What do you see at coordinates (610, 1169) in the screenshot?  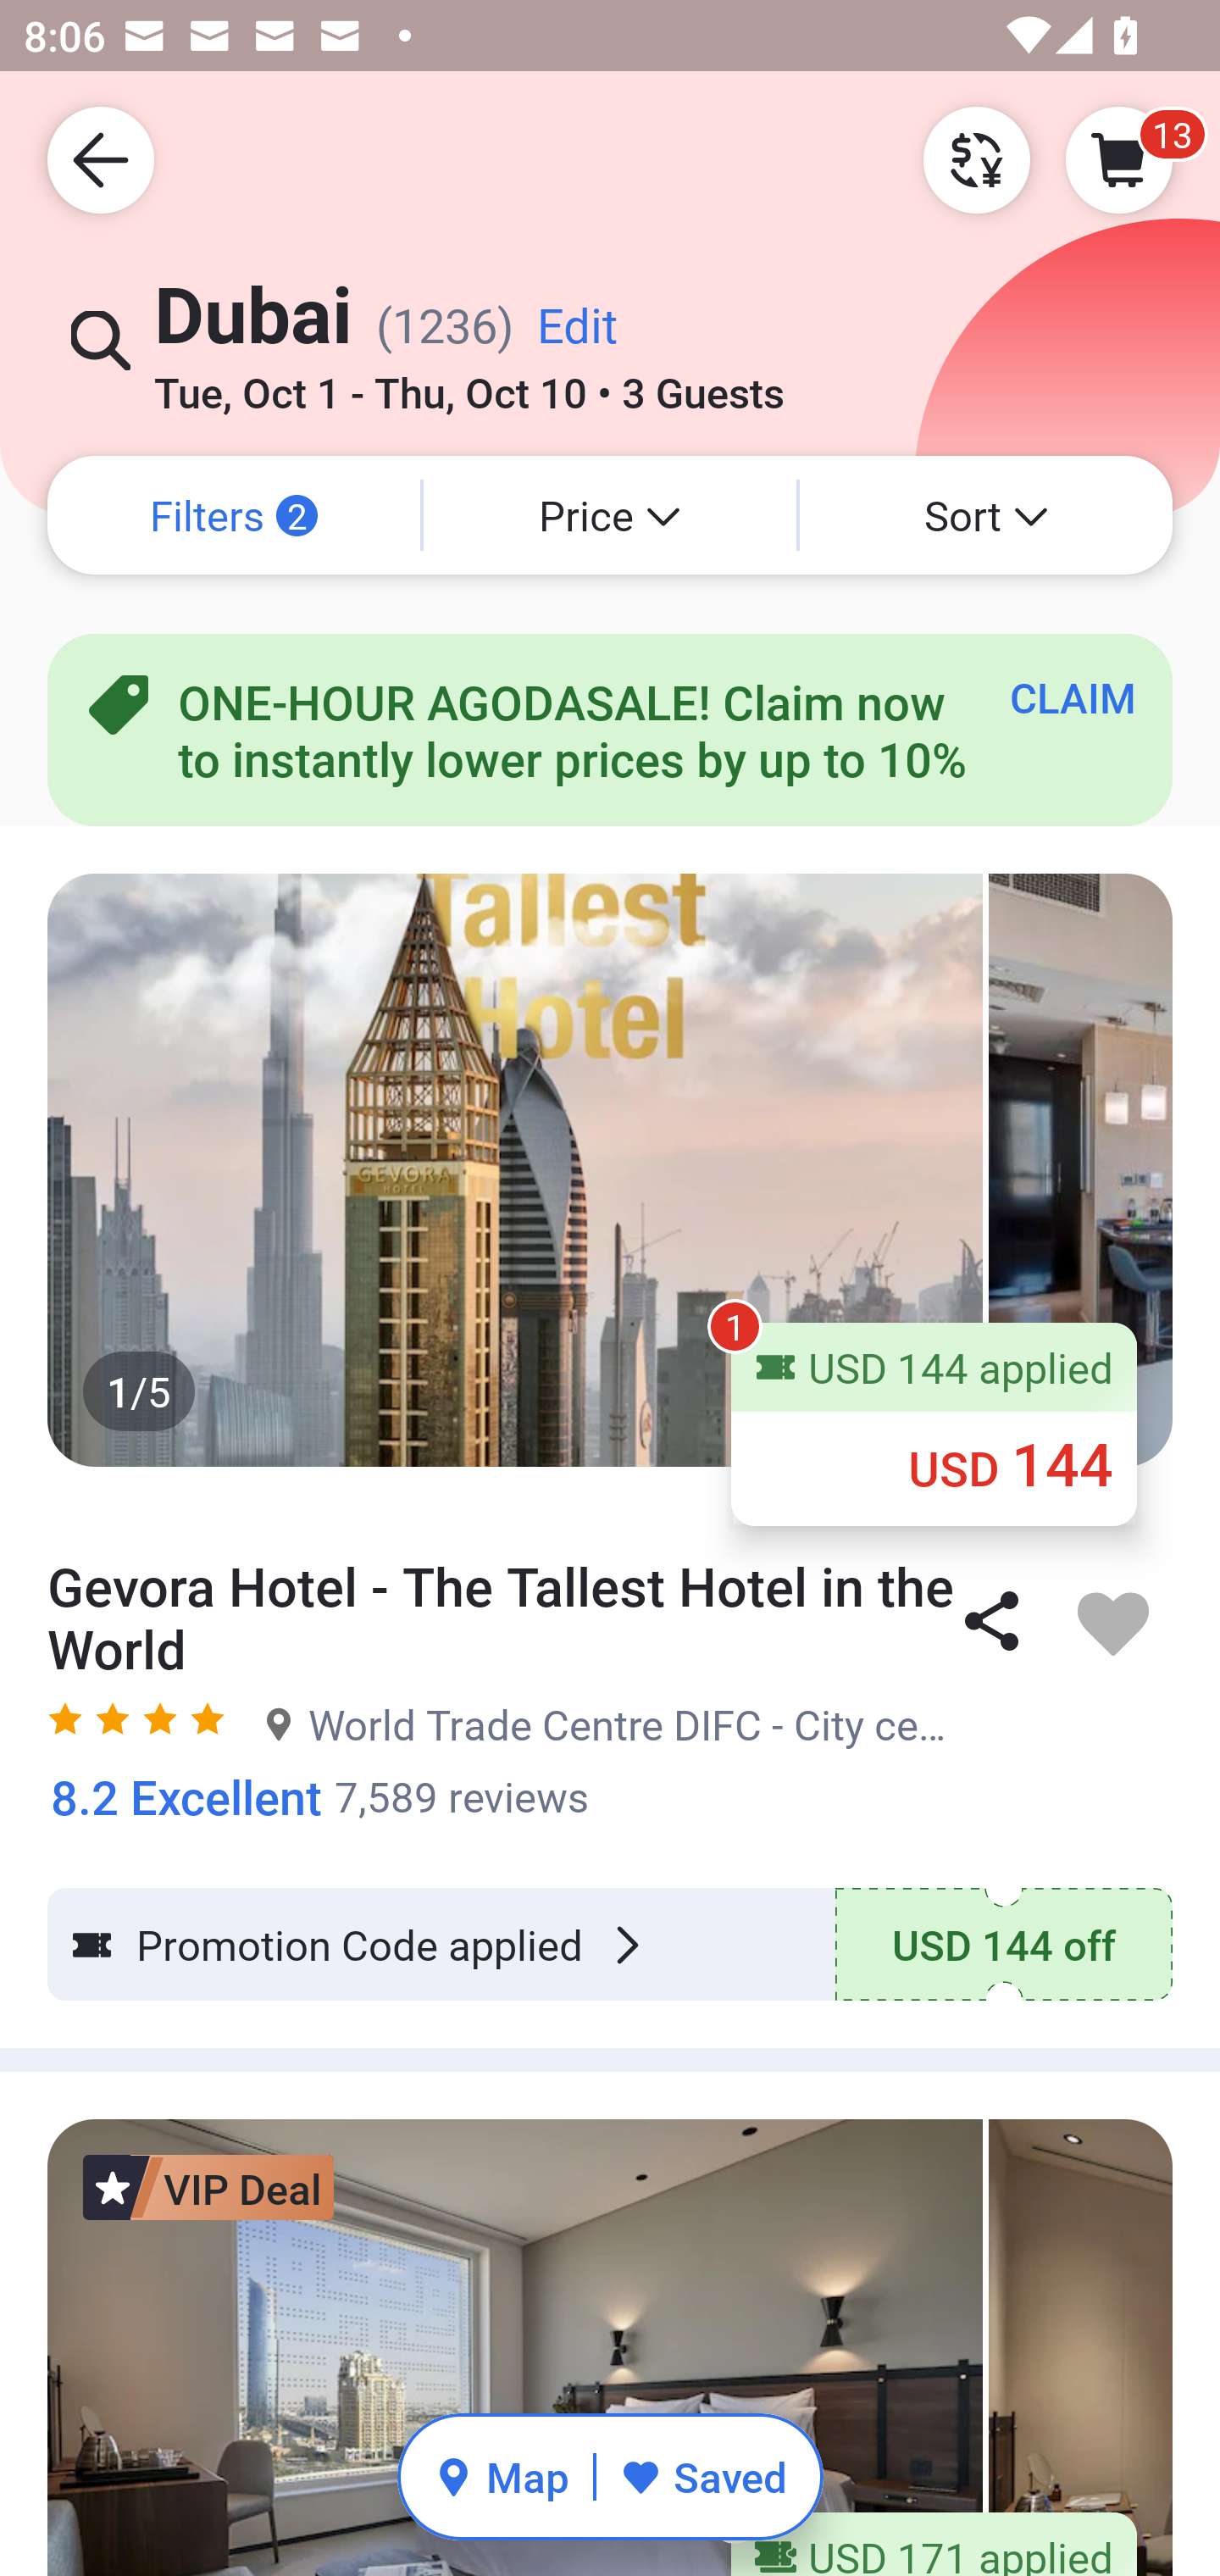 I see `1/5` at bounding box center [610, 1169].